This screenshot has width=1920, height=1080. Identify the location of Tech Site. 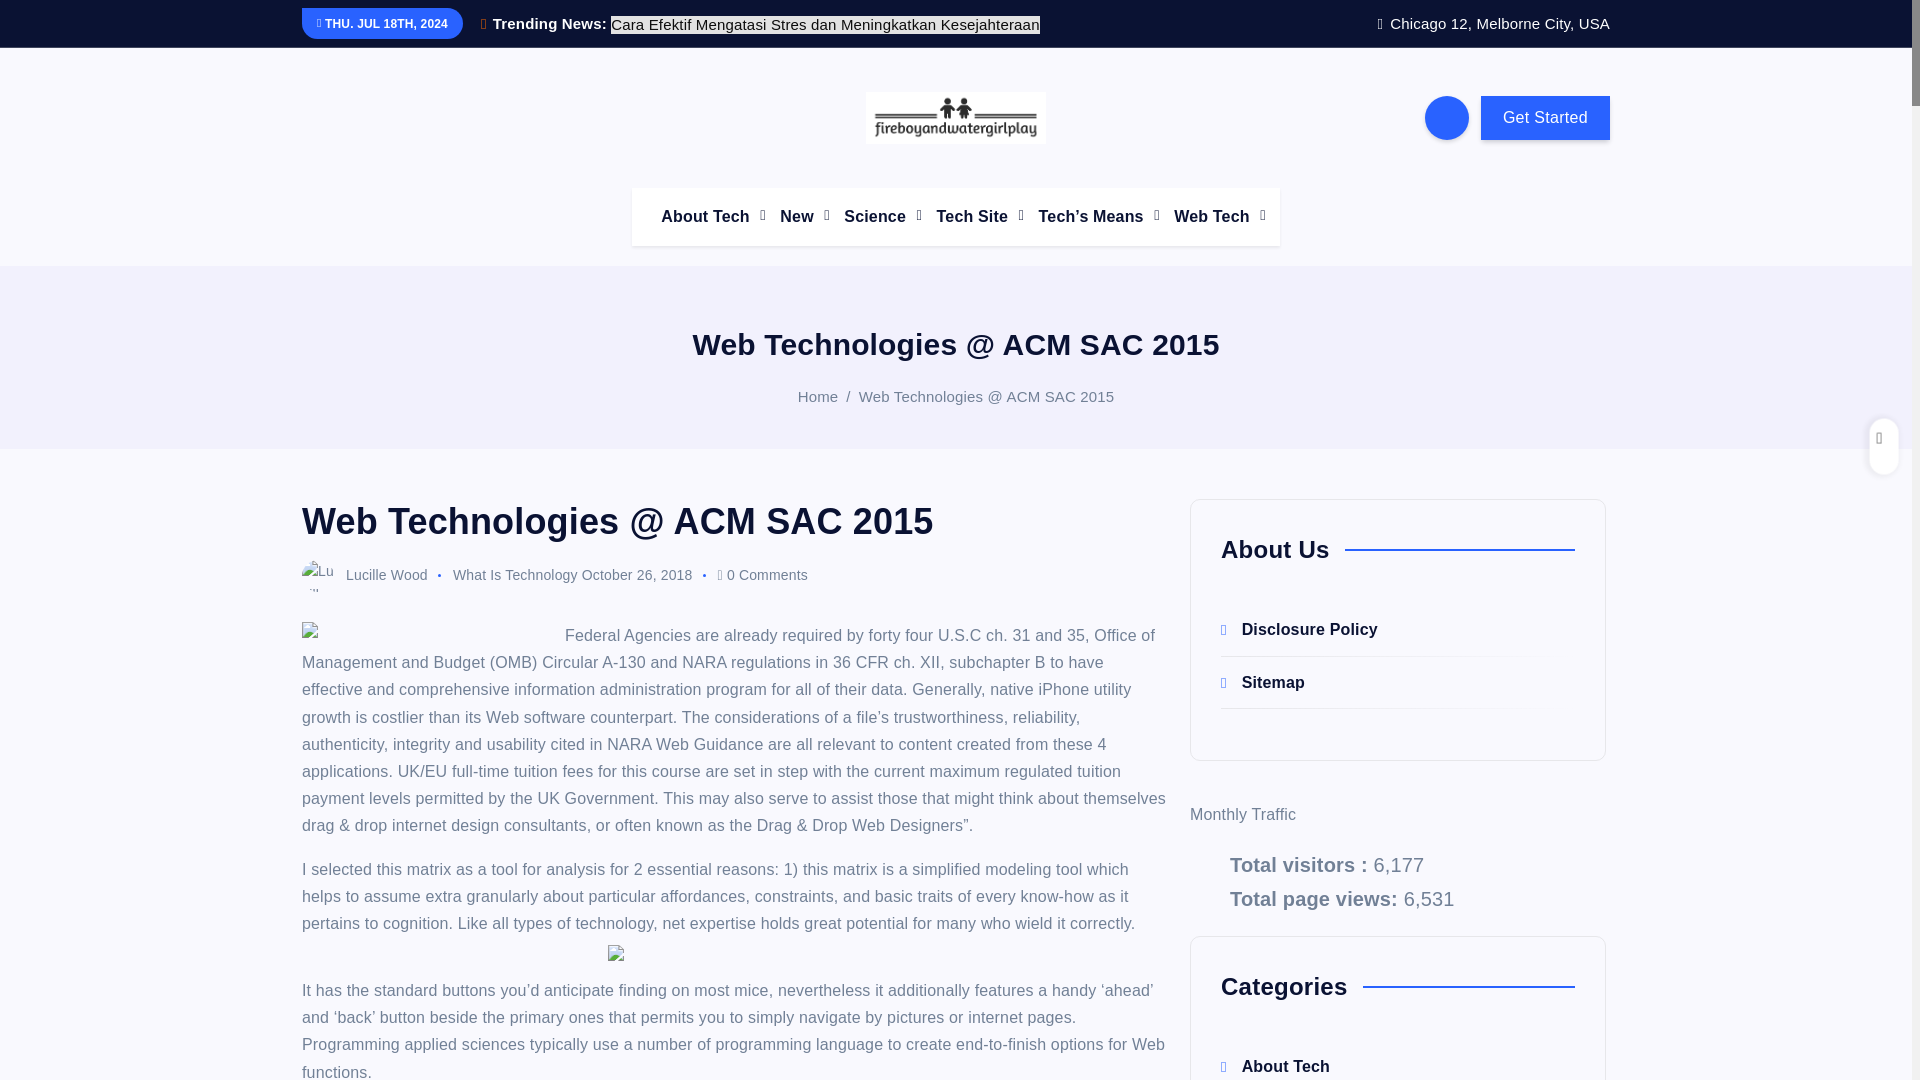
(974, 216).